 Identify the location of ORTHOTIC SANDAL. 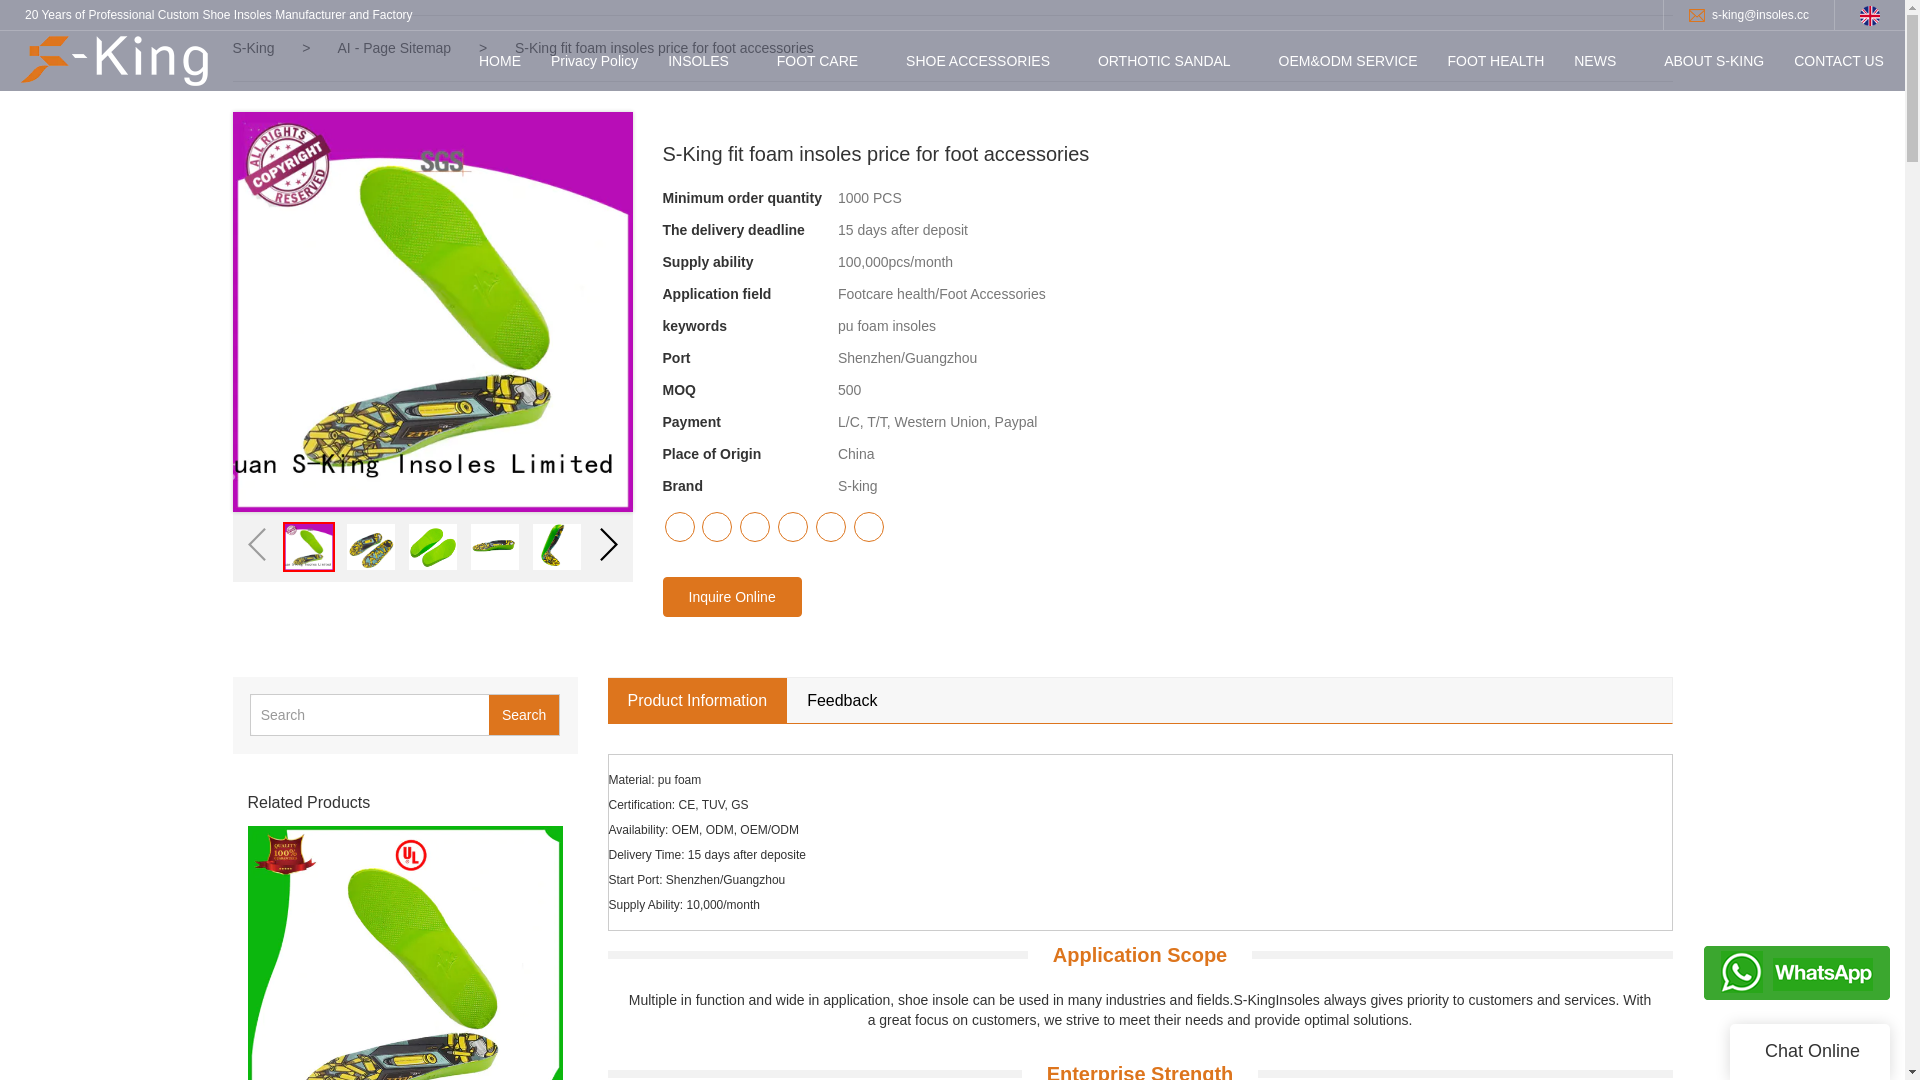
(1164, 61).